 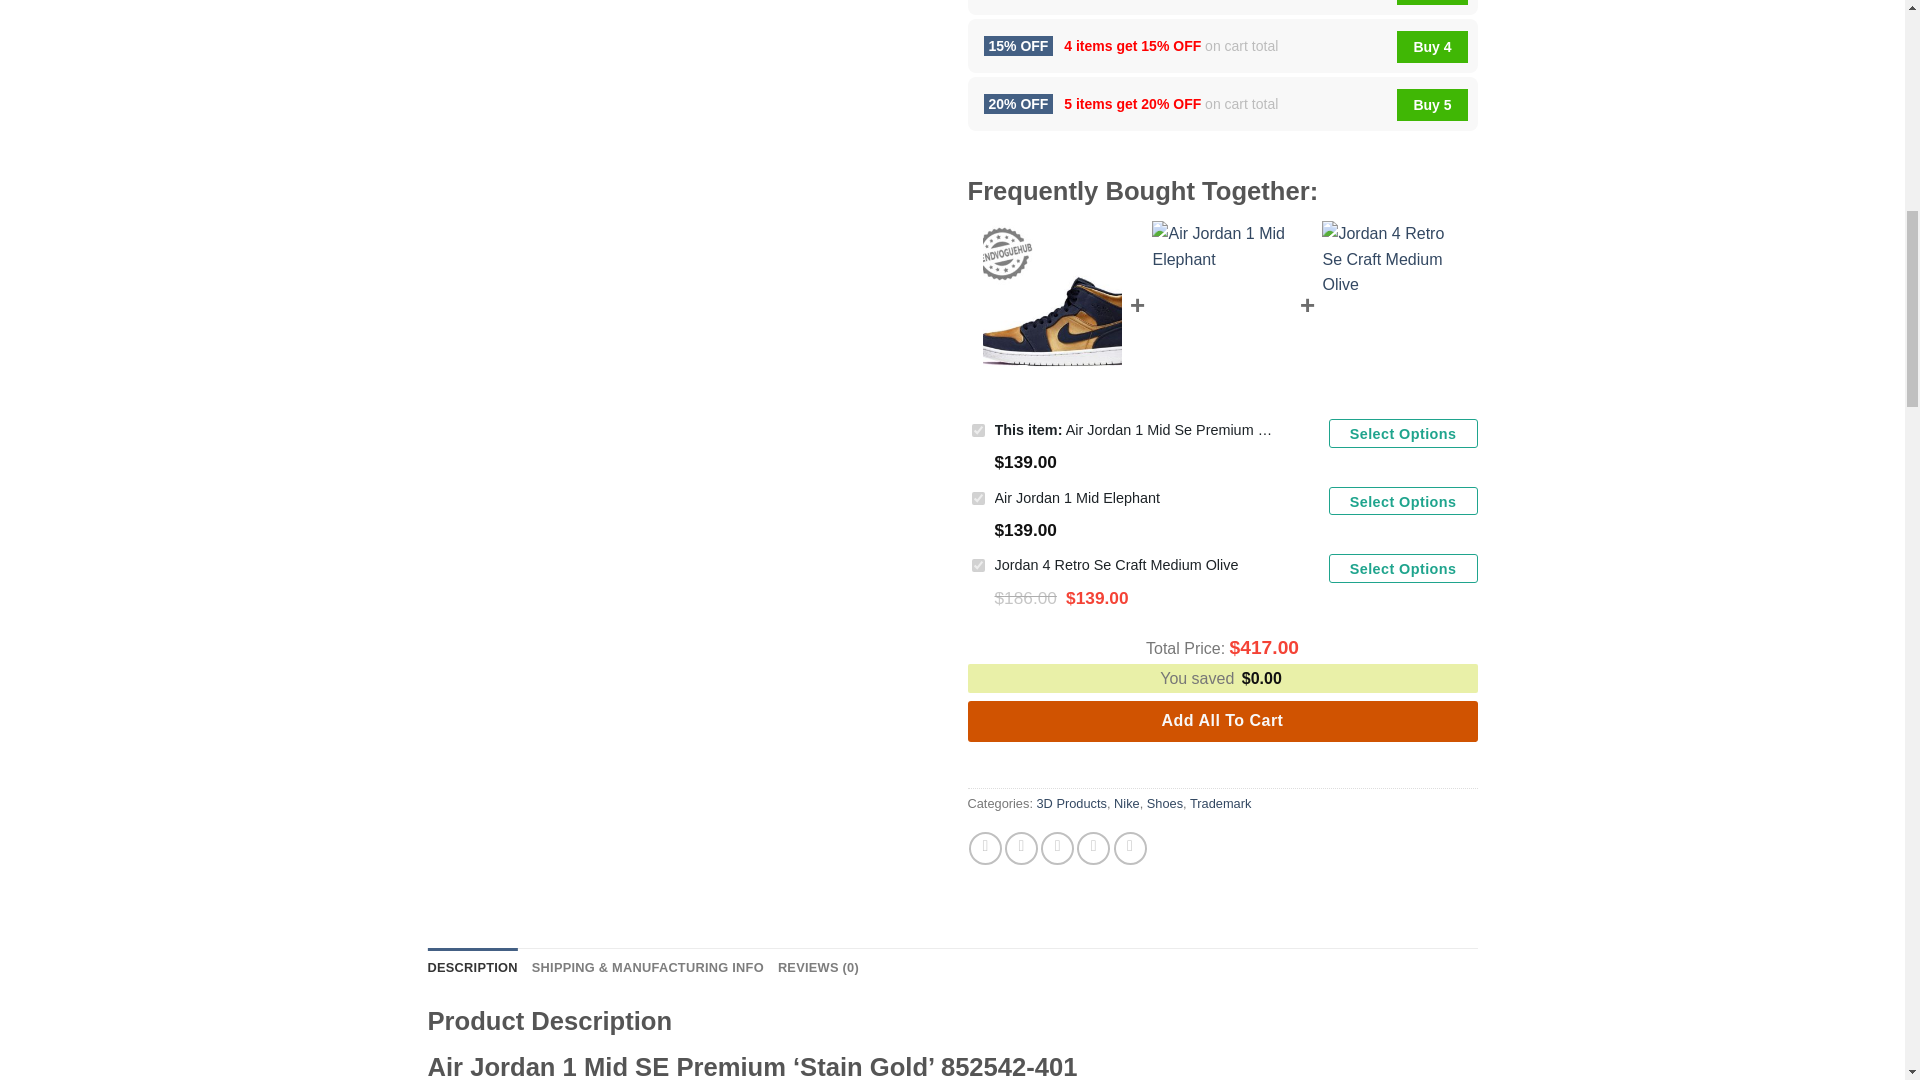 What do you see at coordinates (978, 498) in the screenshot?
I see `7130` at bounding box center [978, 498].